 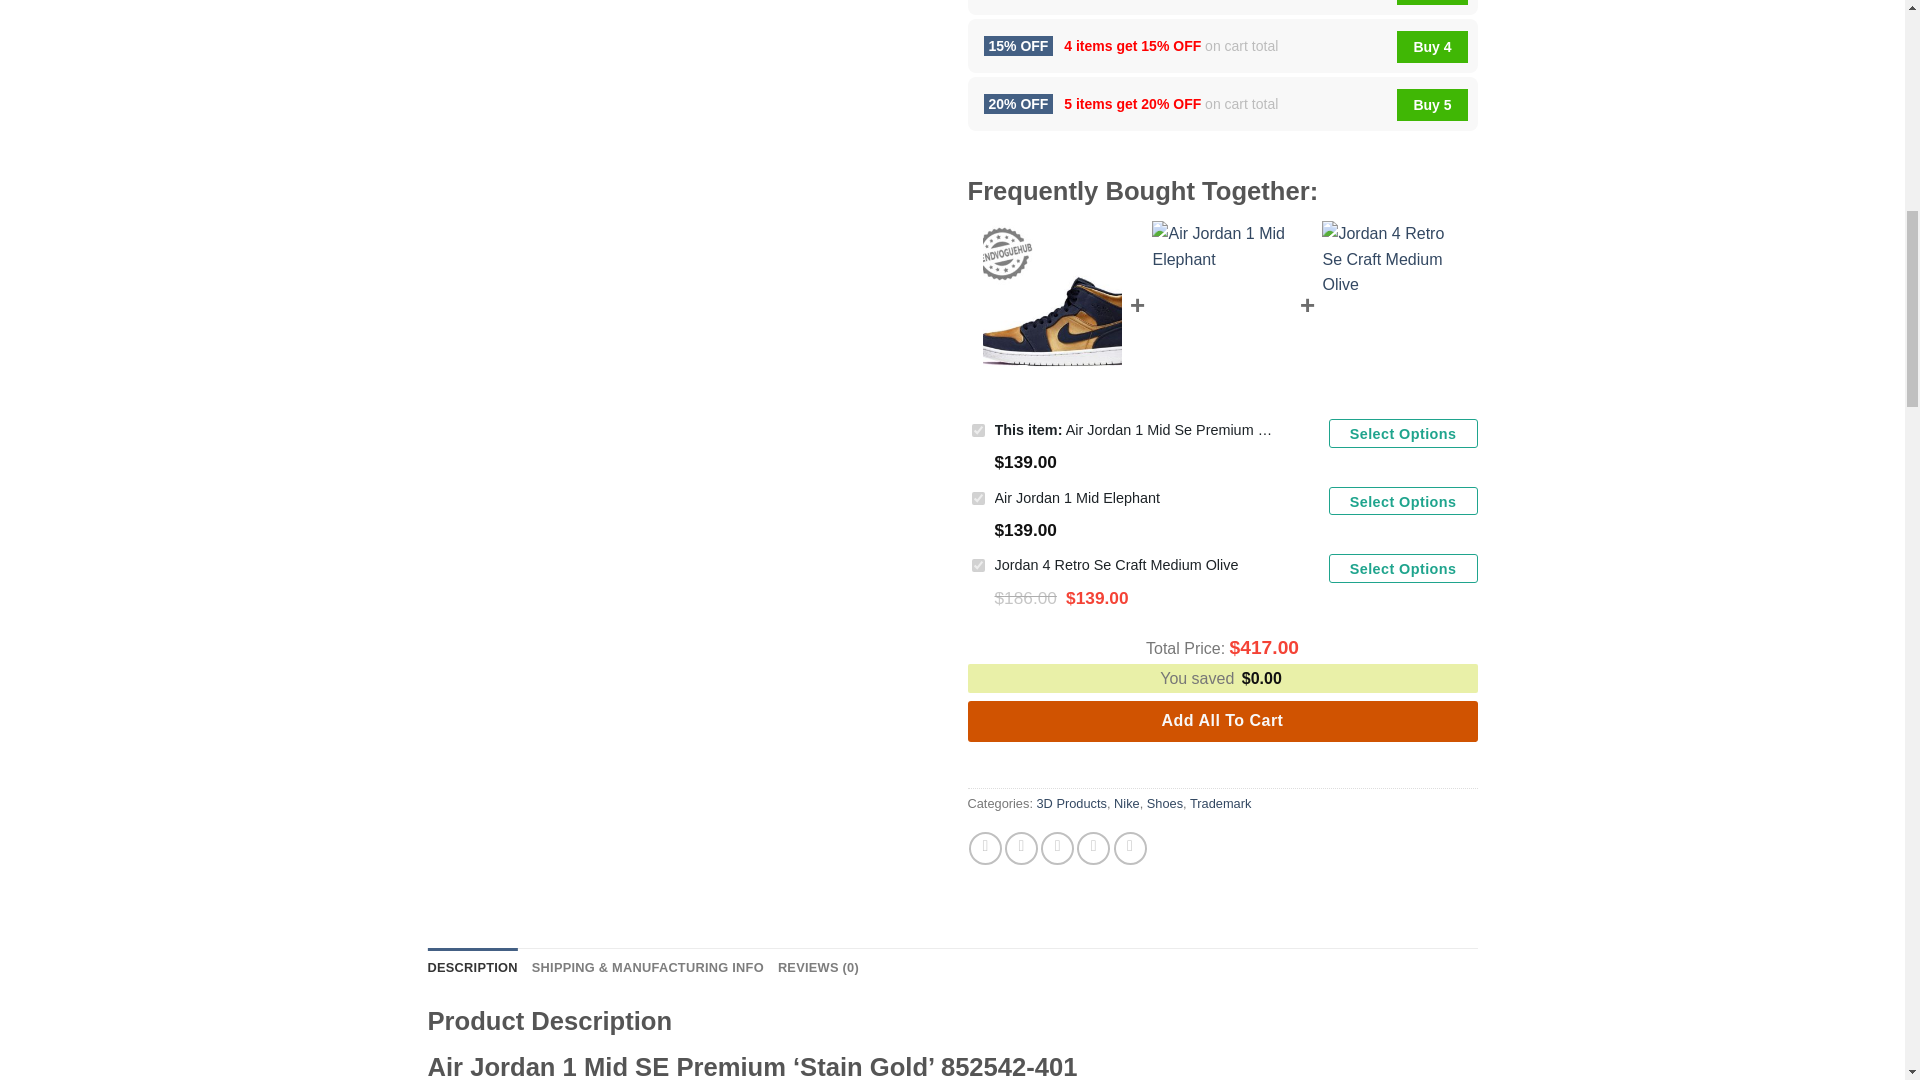 What do you see at coordinates (978, 498) in the screenshot?
I see `7130` at bounding box center [978, 498].